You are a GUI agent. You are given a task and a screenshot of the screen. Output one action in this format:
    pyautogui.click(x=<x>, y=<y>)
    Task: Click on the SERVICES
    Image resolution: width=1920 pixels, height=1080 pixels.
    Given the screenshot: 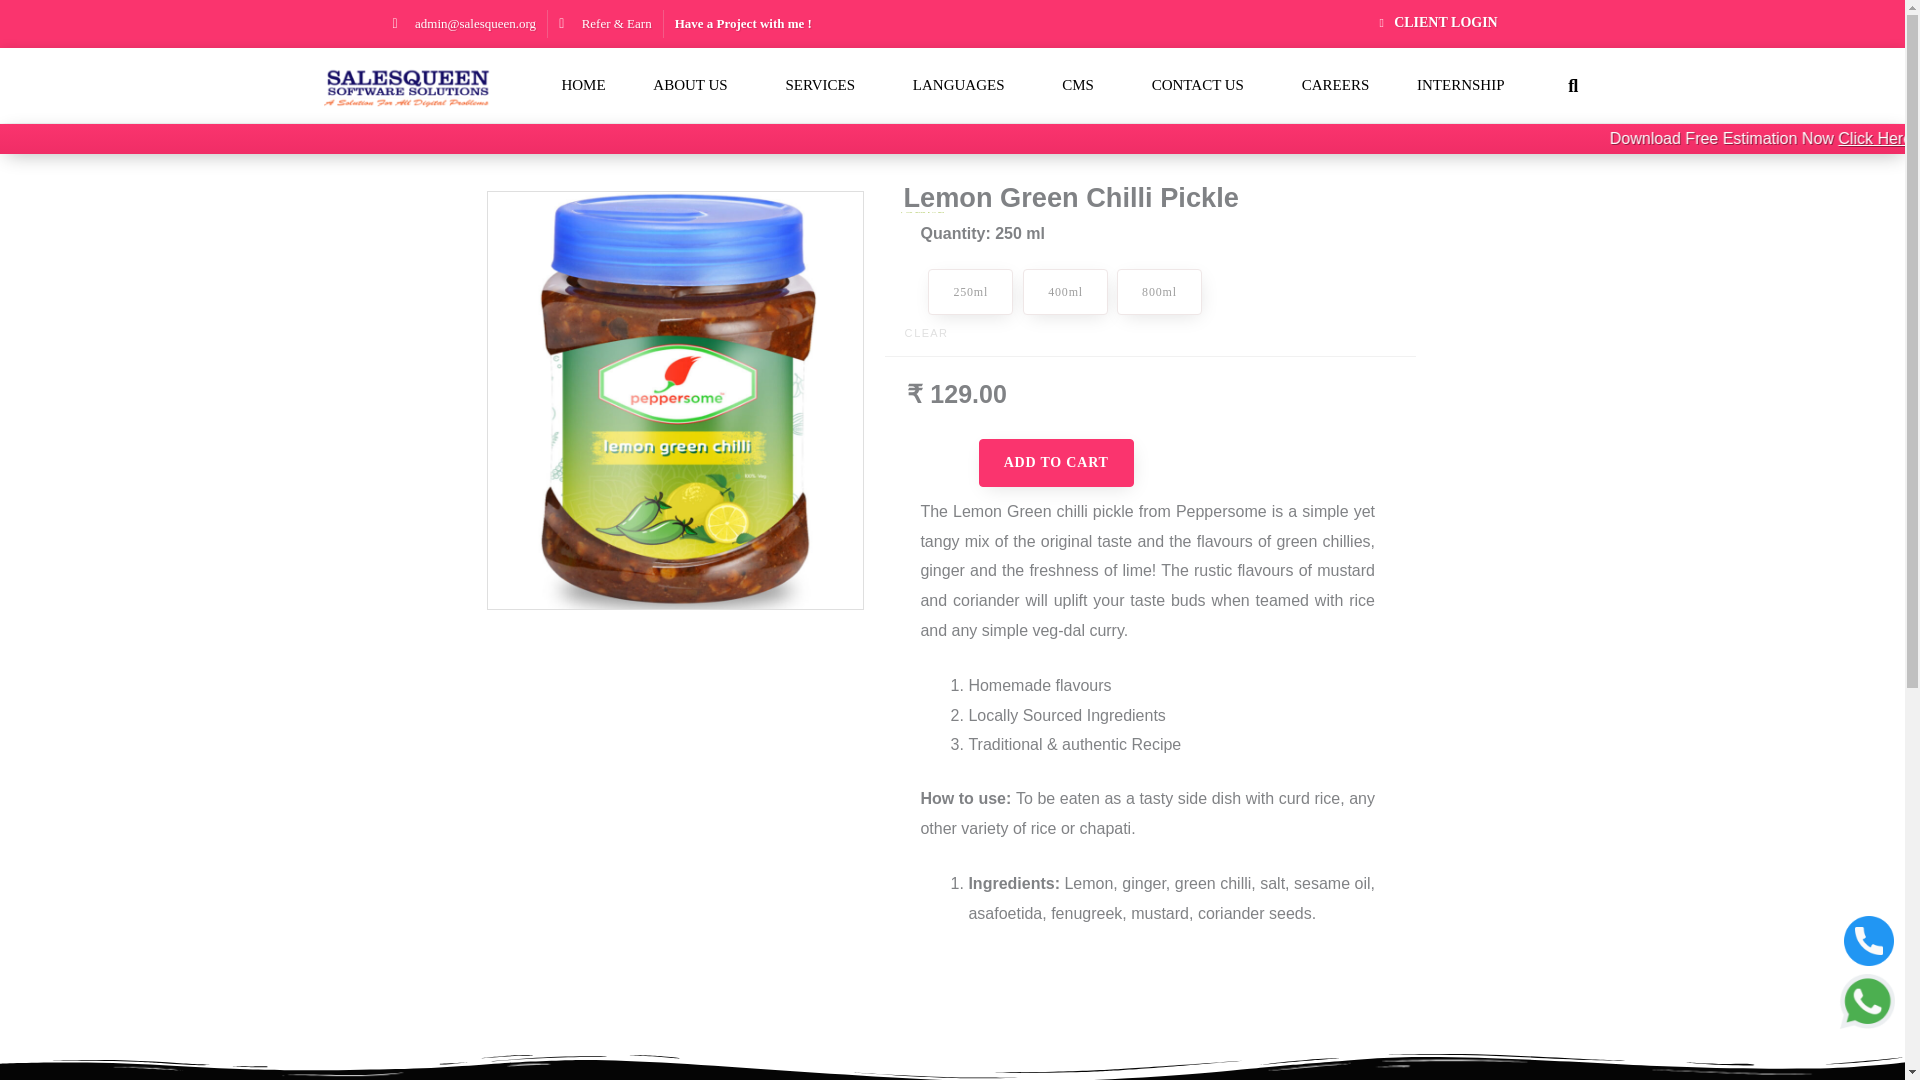 What is the action you would take?
    pyautogui.click(x=825, y=86)
    